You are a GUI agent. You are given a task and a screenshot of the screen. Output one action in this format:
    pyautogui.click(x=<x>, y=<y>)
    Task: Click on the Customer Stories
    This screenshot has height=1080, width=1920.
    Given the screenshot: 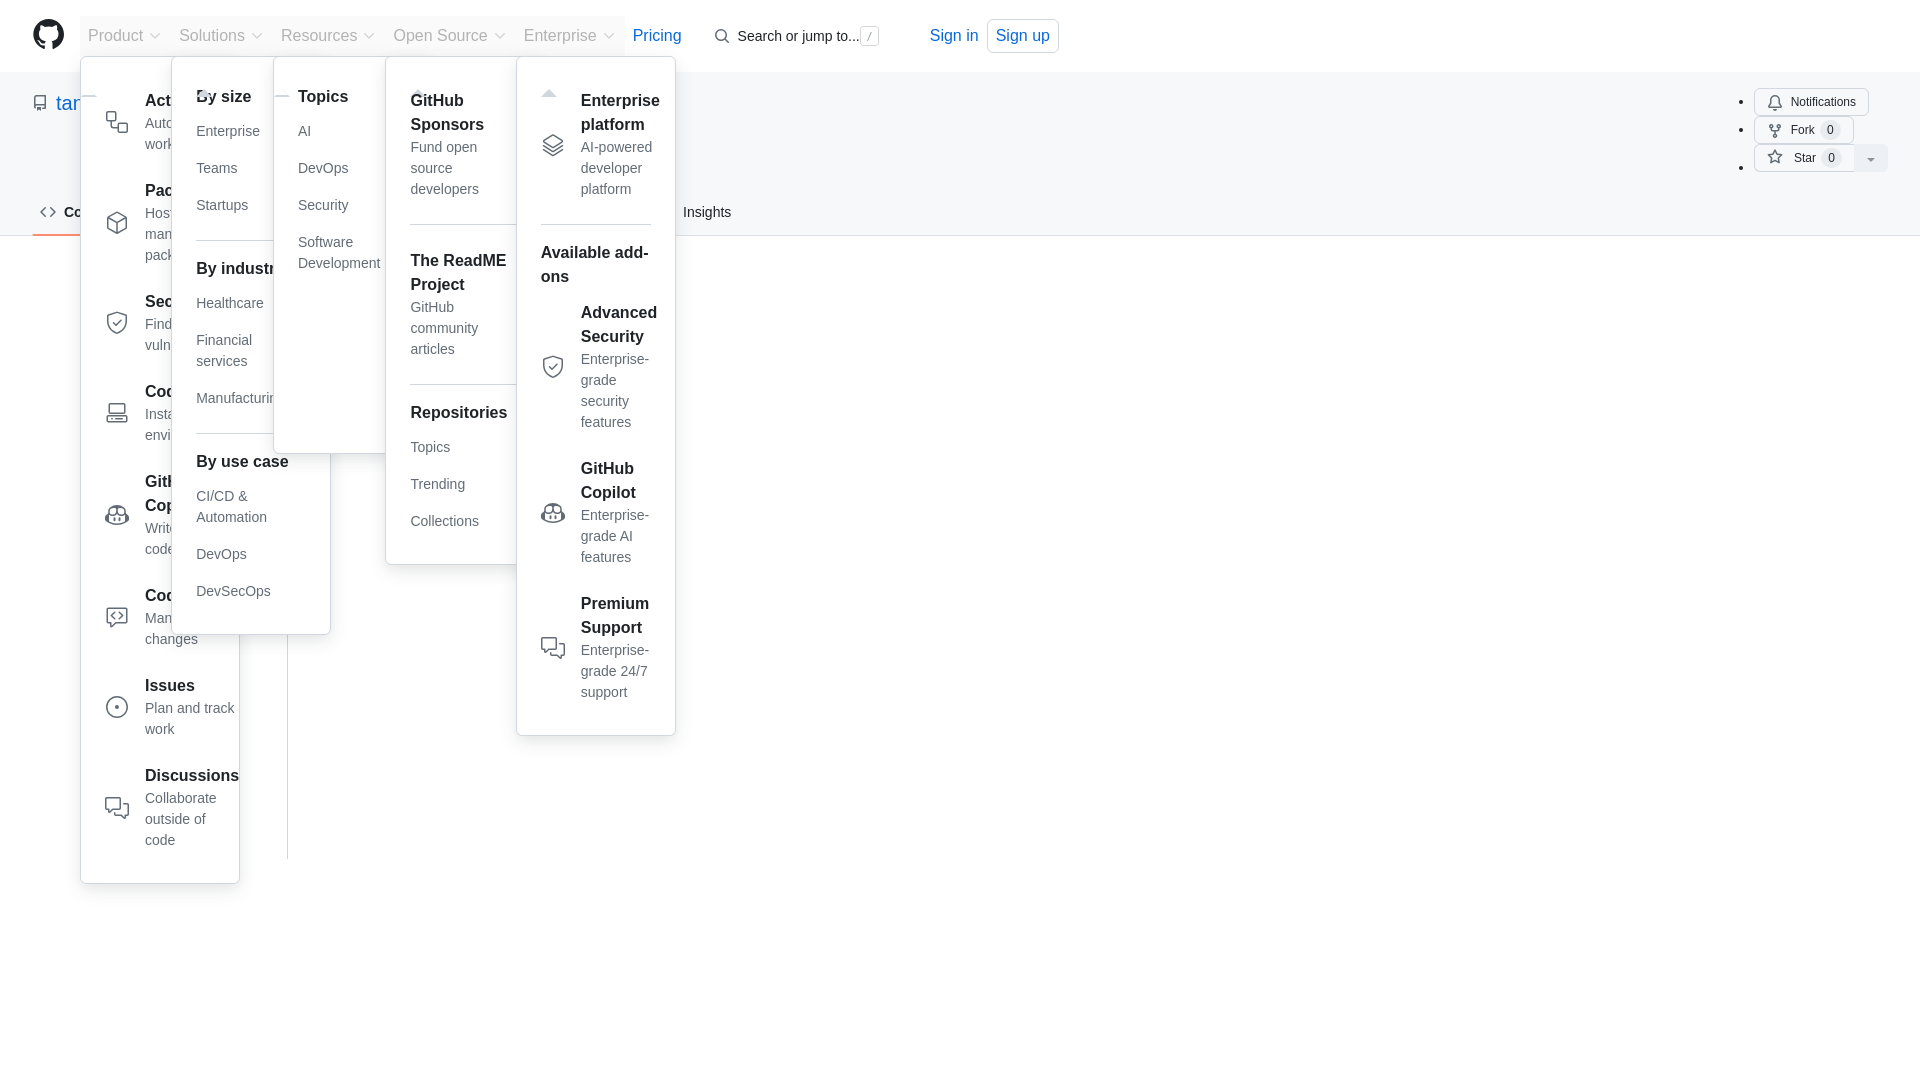 What is the action you would take?
    pyautogui.click(x=172, y=326)
    